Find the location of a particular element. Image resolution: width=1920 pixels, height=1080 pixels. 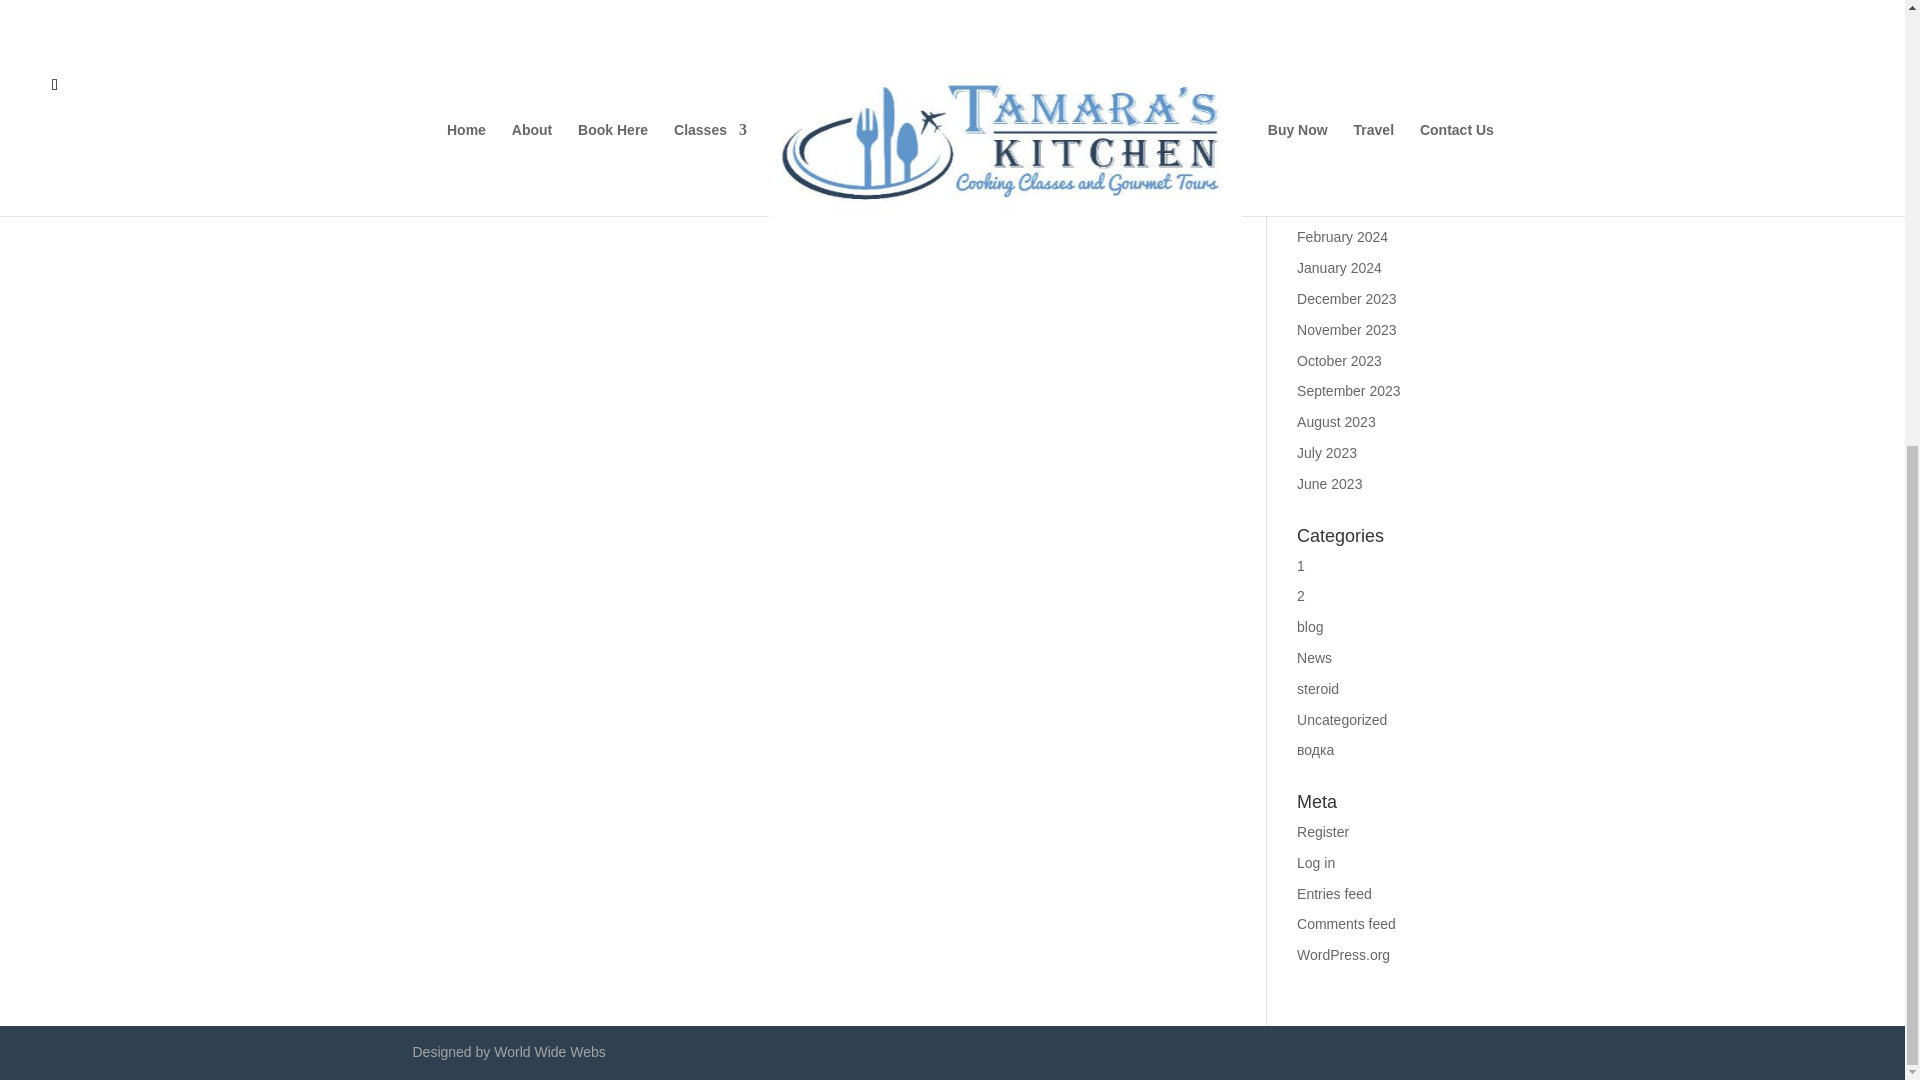

February 2024 is located at coordinates (1342, 236).